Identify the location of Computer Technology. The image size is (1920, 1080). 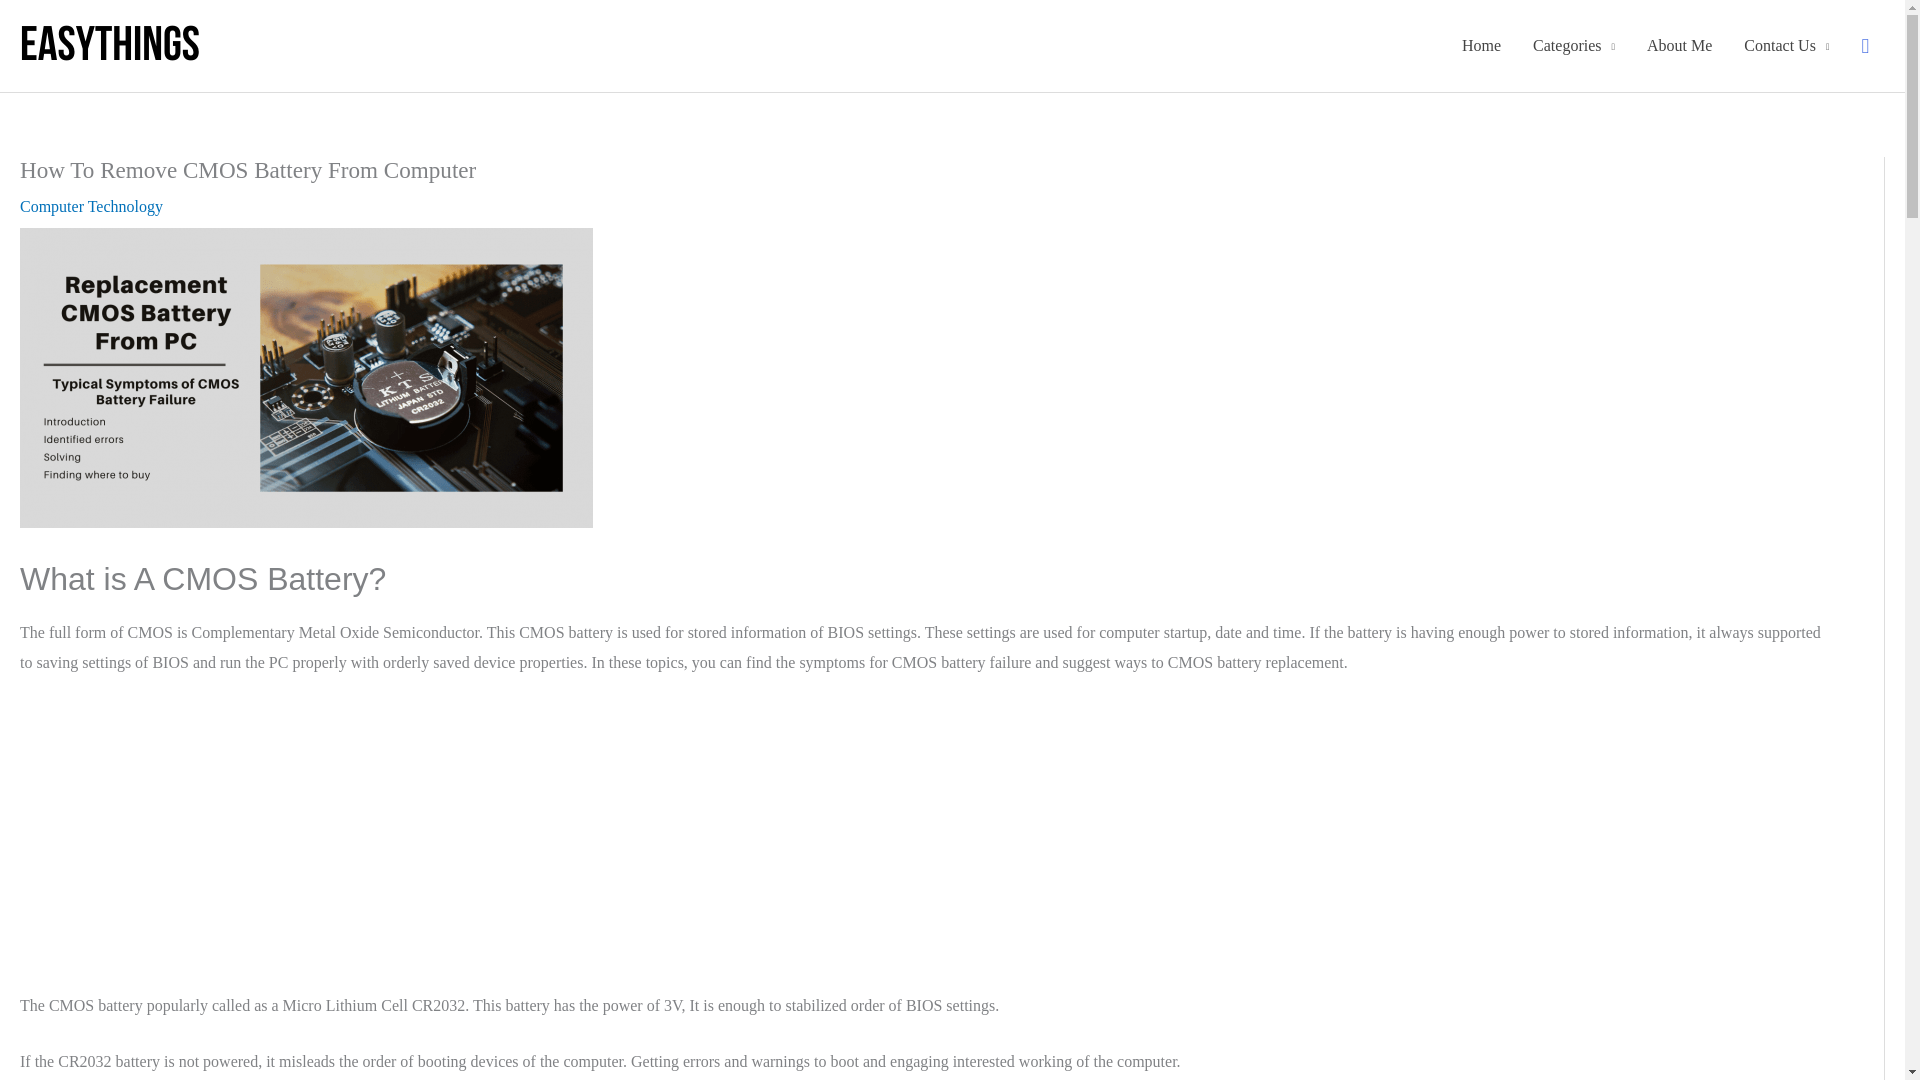
(91, 206).